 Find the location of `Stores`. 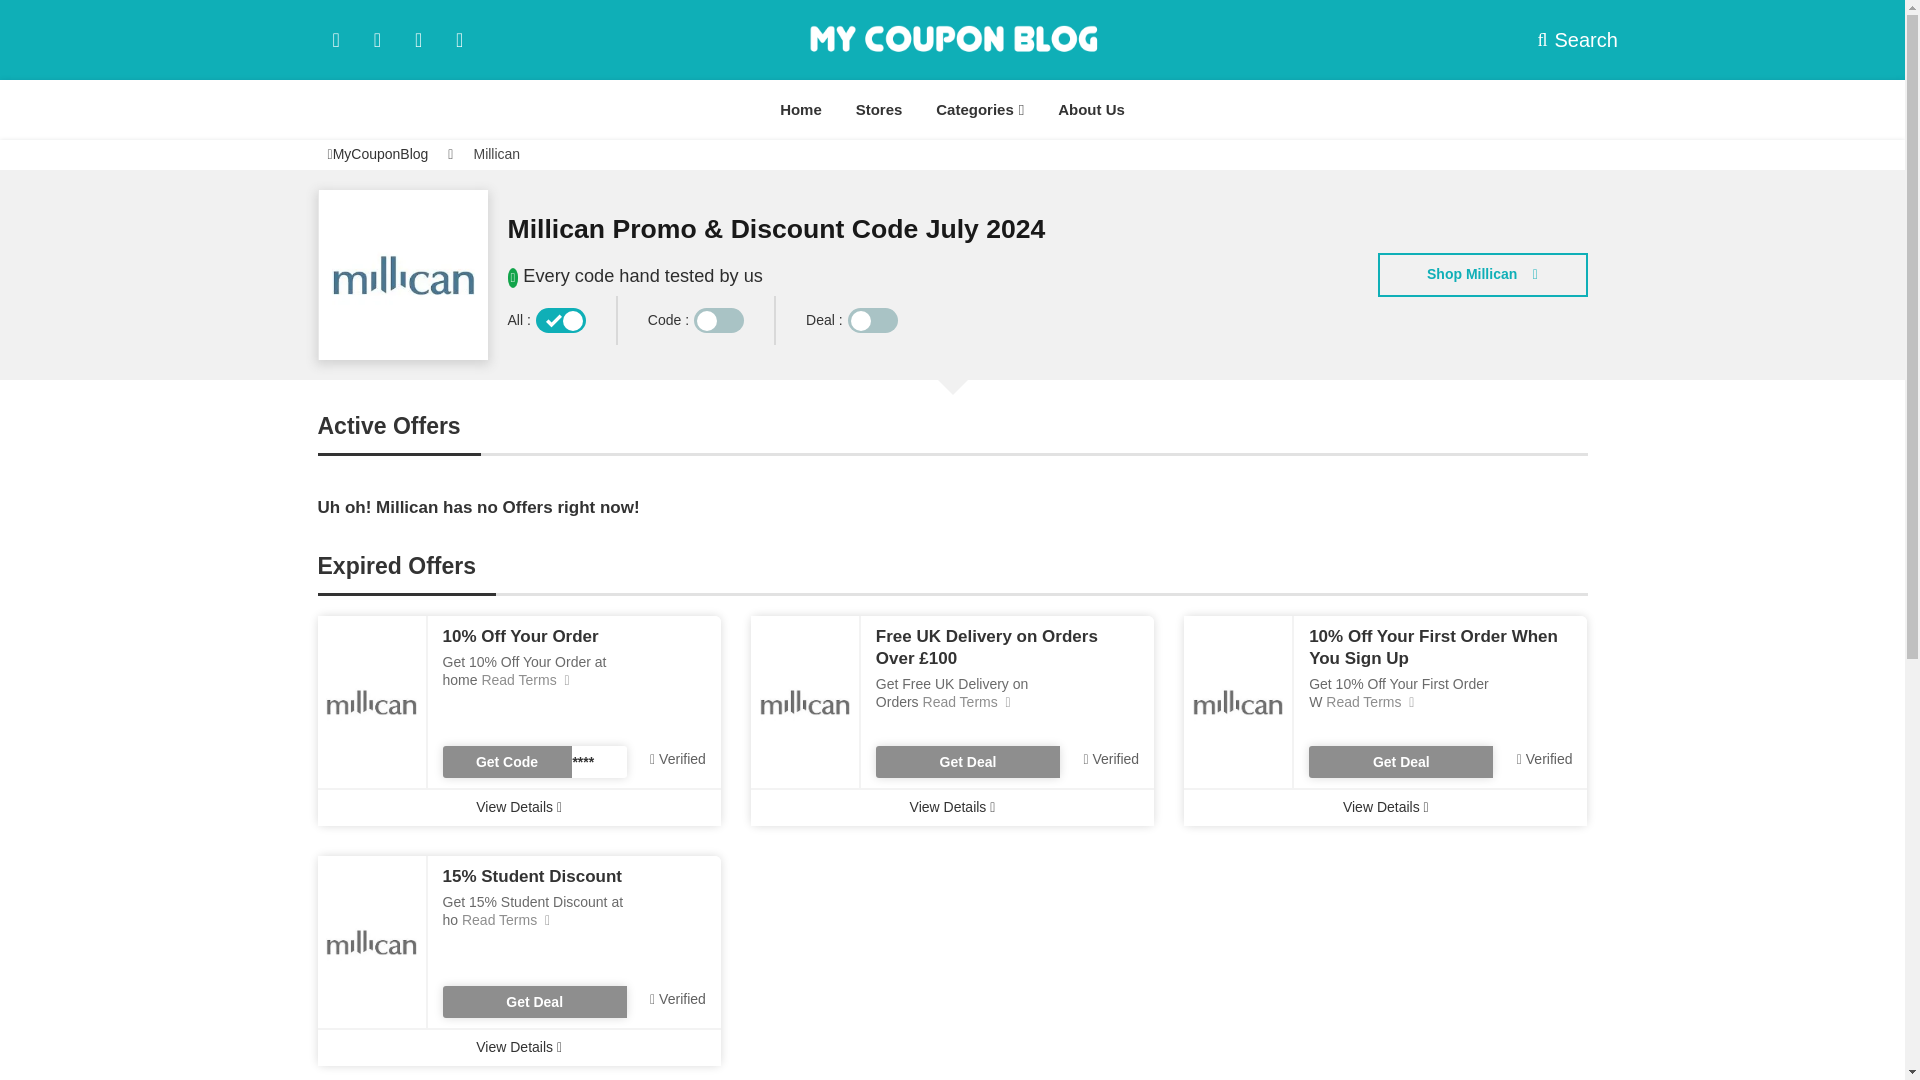

Stores is located at coordinates (878, 110).